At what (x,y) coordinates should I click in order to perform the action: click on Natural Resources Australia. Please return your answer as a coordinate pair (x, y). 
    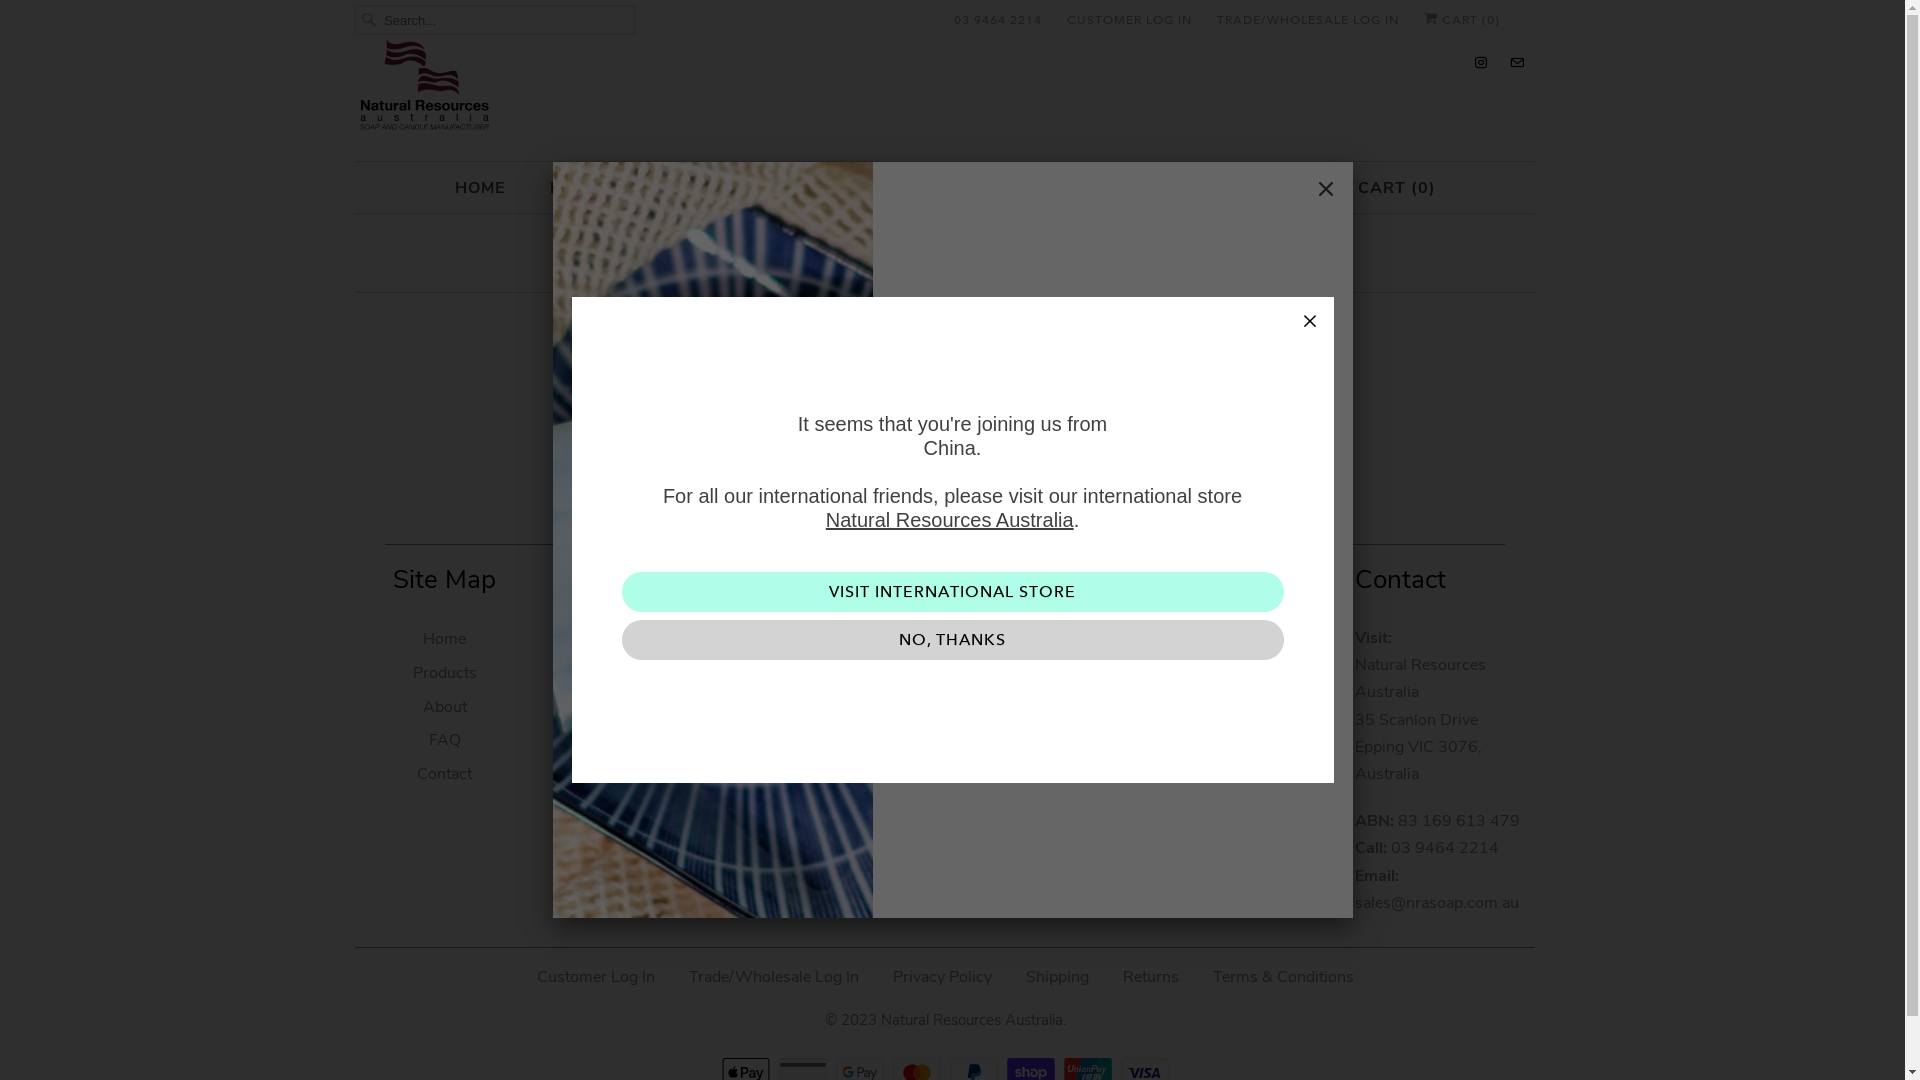
    Looking at the image, I should click on (950, 520).